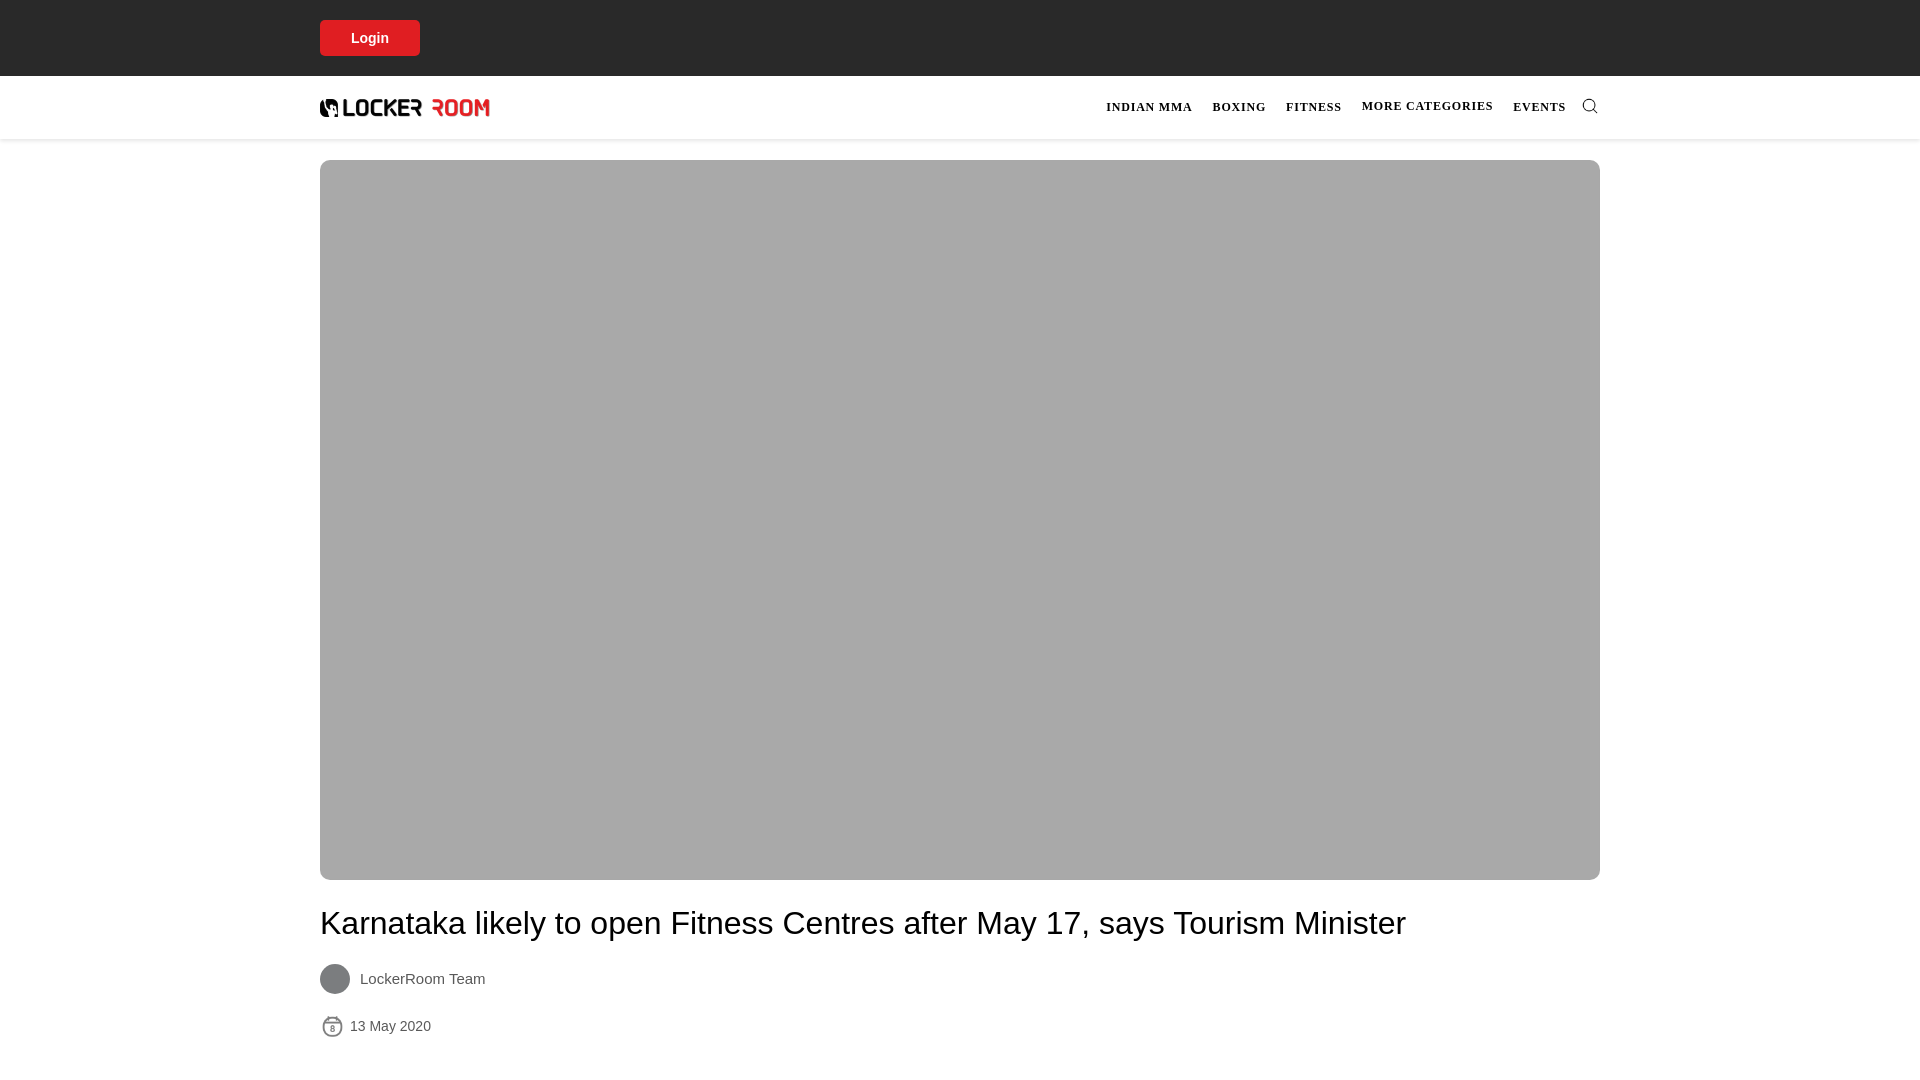  I want to click on FITNESS, so click(1149, 107).